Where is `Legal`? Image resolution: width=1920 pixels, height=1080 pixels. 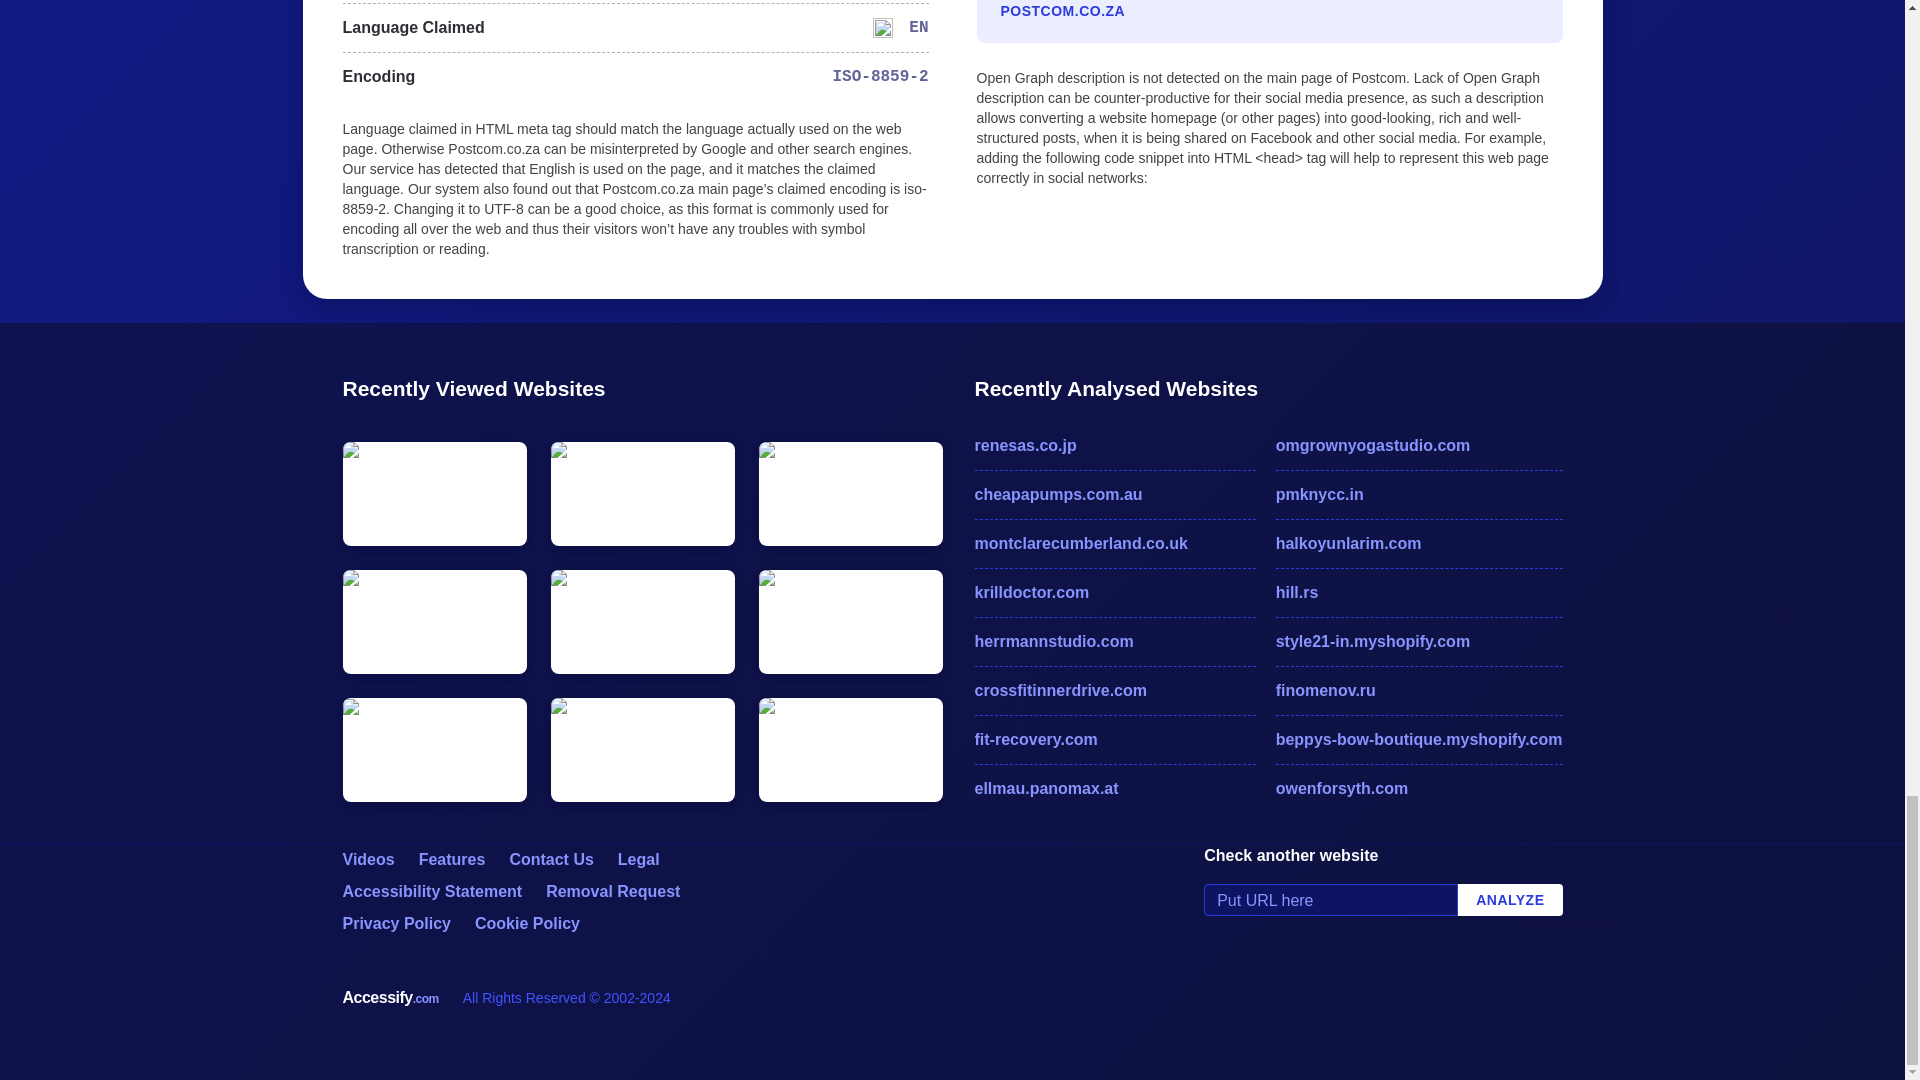
Legal is located at coordinates (639, 860).